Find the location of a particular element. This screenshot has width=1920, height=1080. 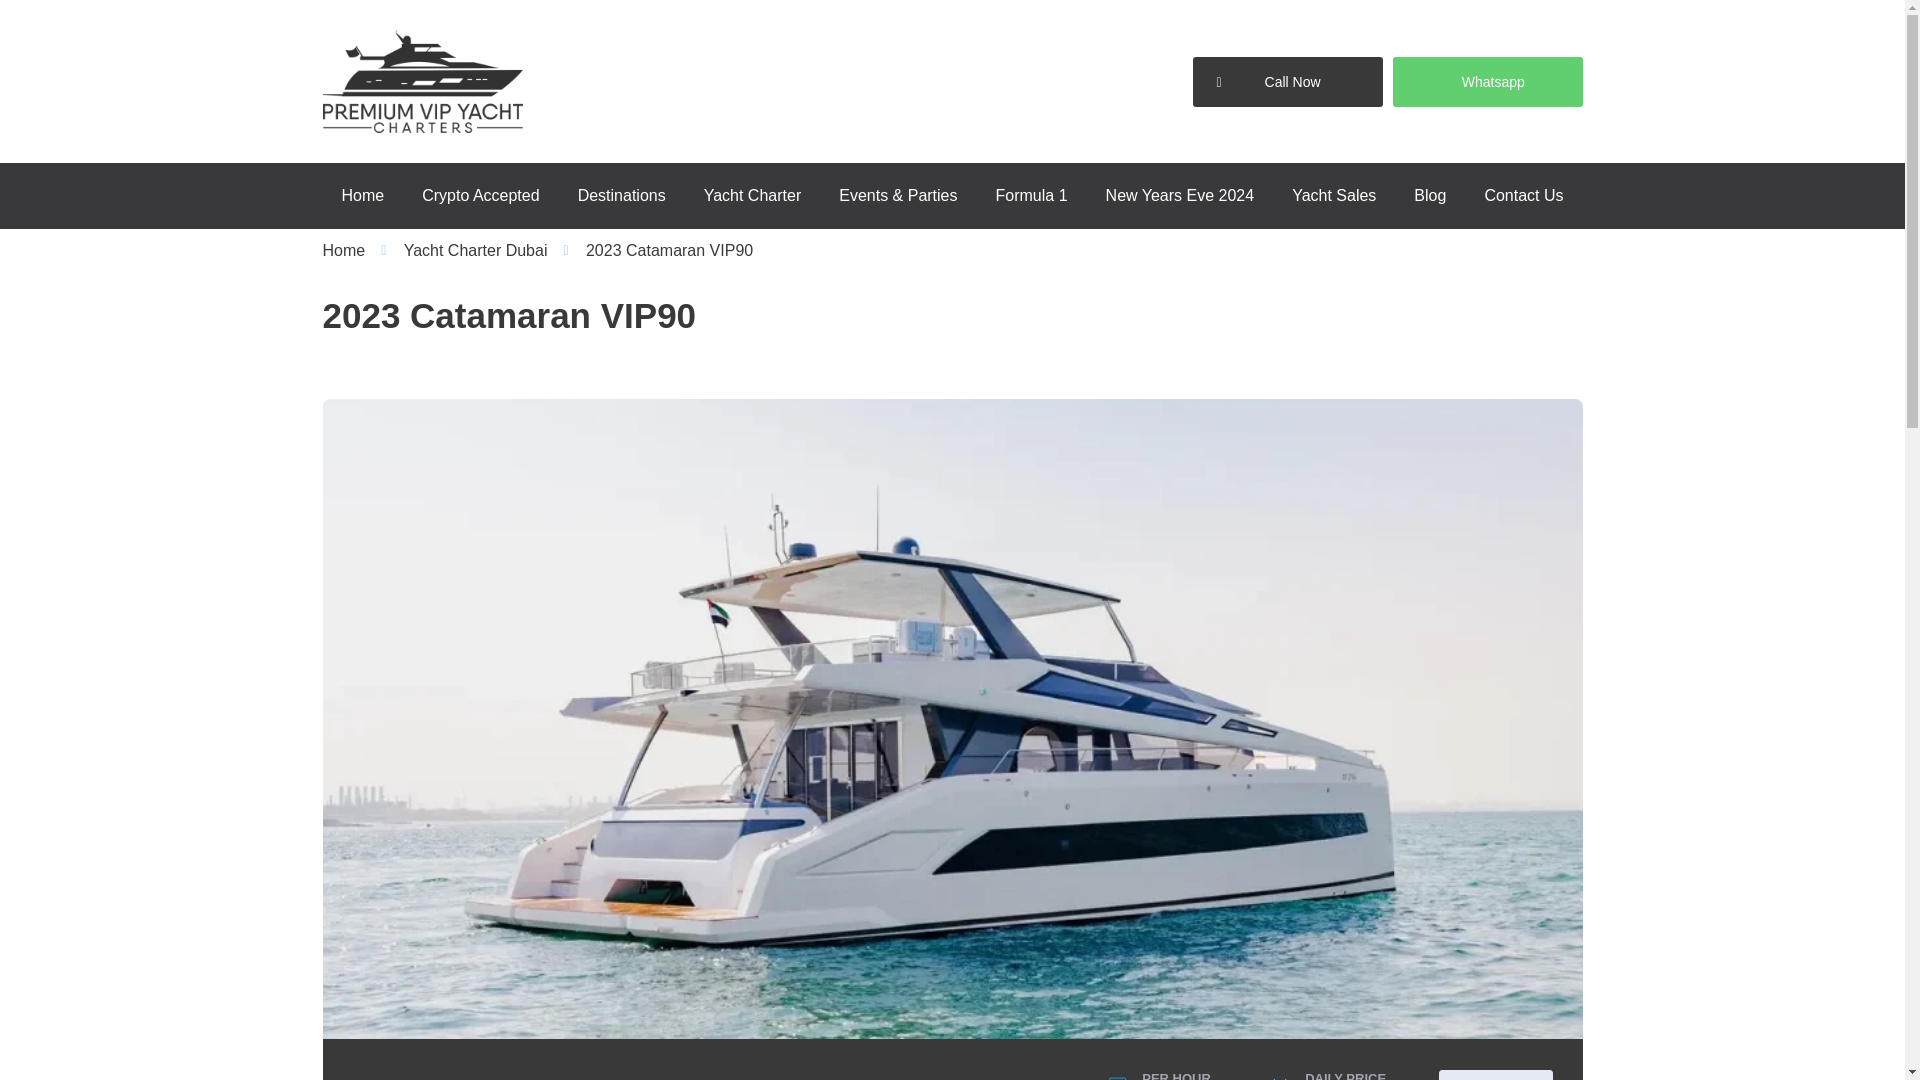

ENQUIRE is located at coordinates (1496, 1075).